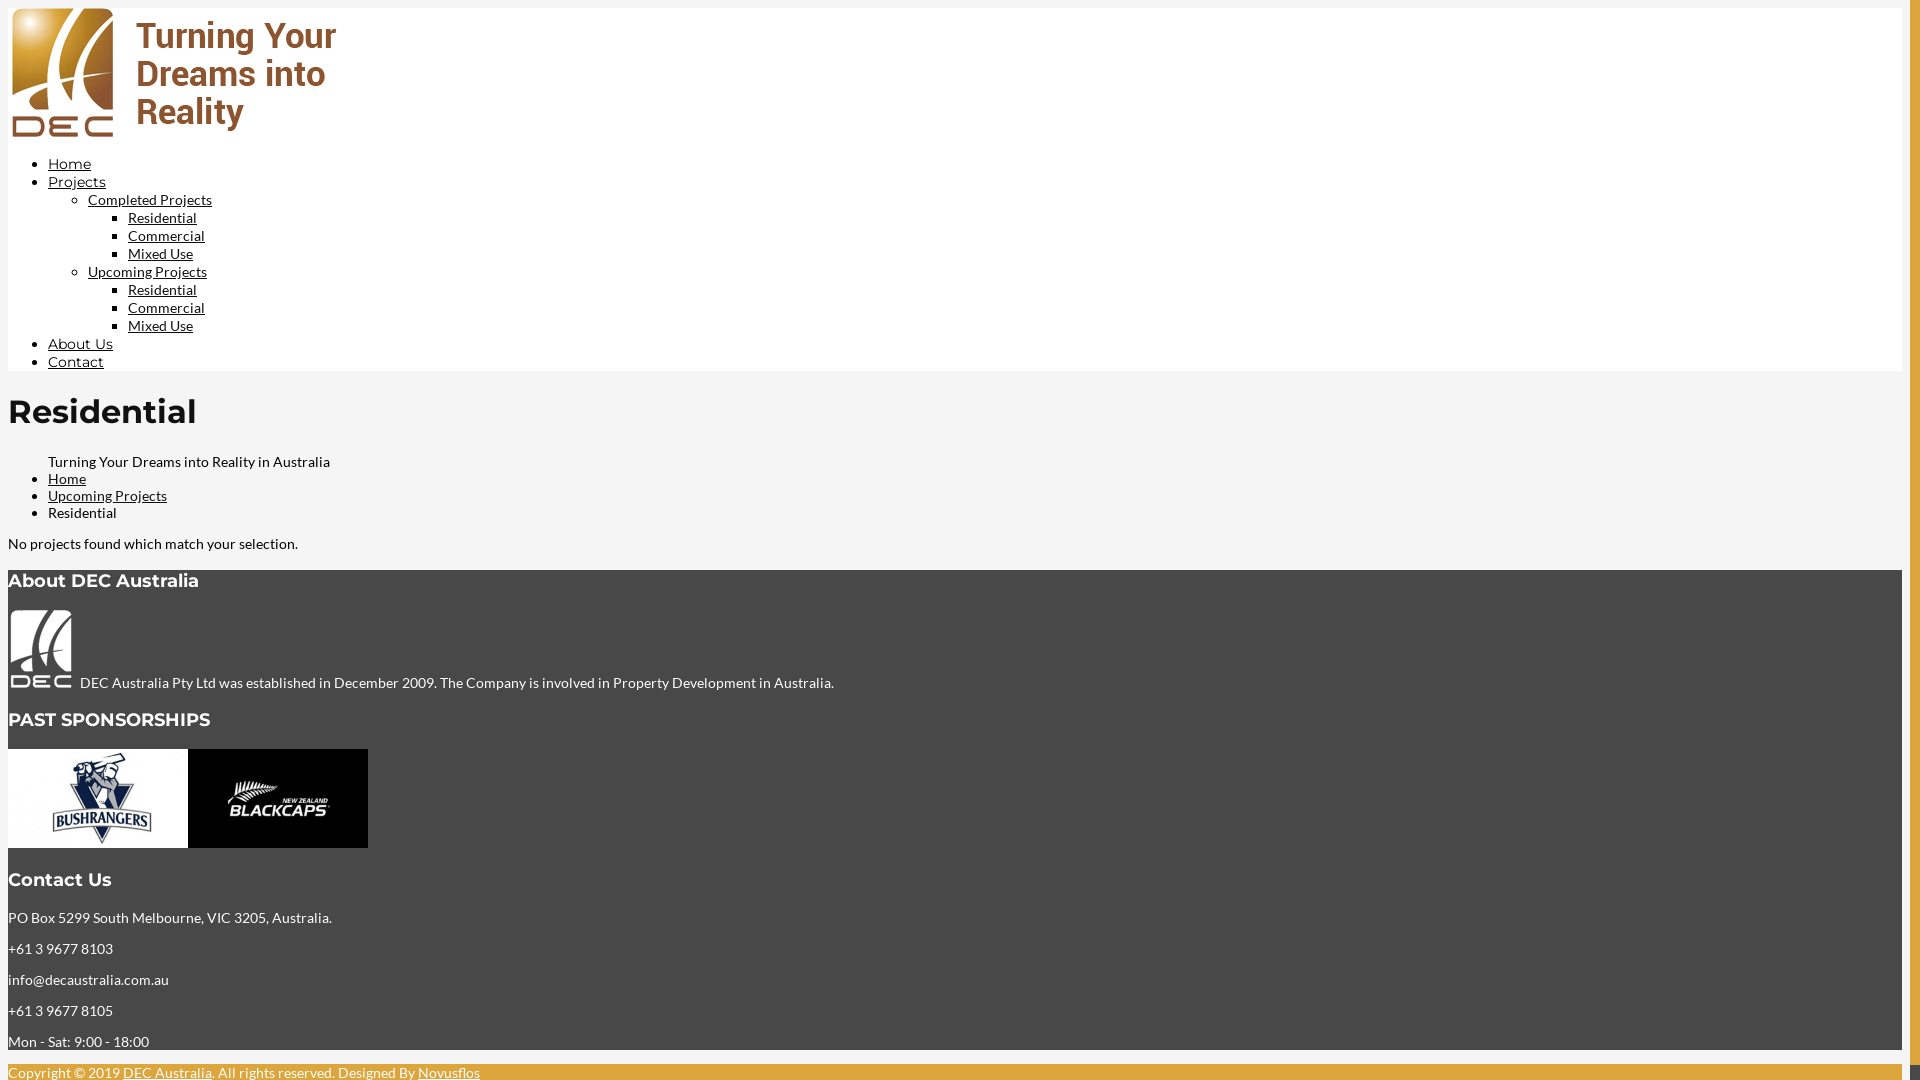 Image resolution: width=1920 pixels, height=1080 pixels. Describe the element at coordinates (166, 308) in the screenshot. I see `Commercial` at that location.